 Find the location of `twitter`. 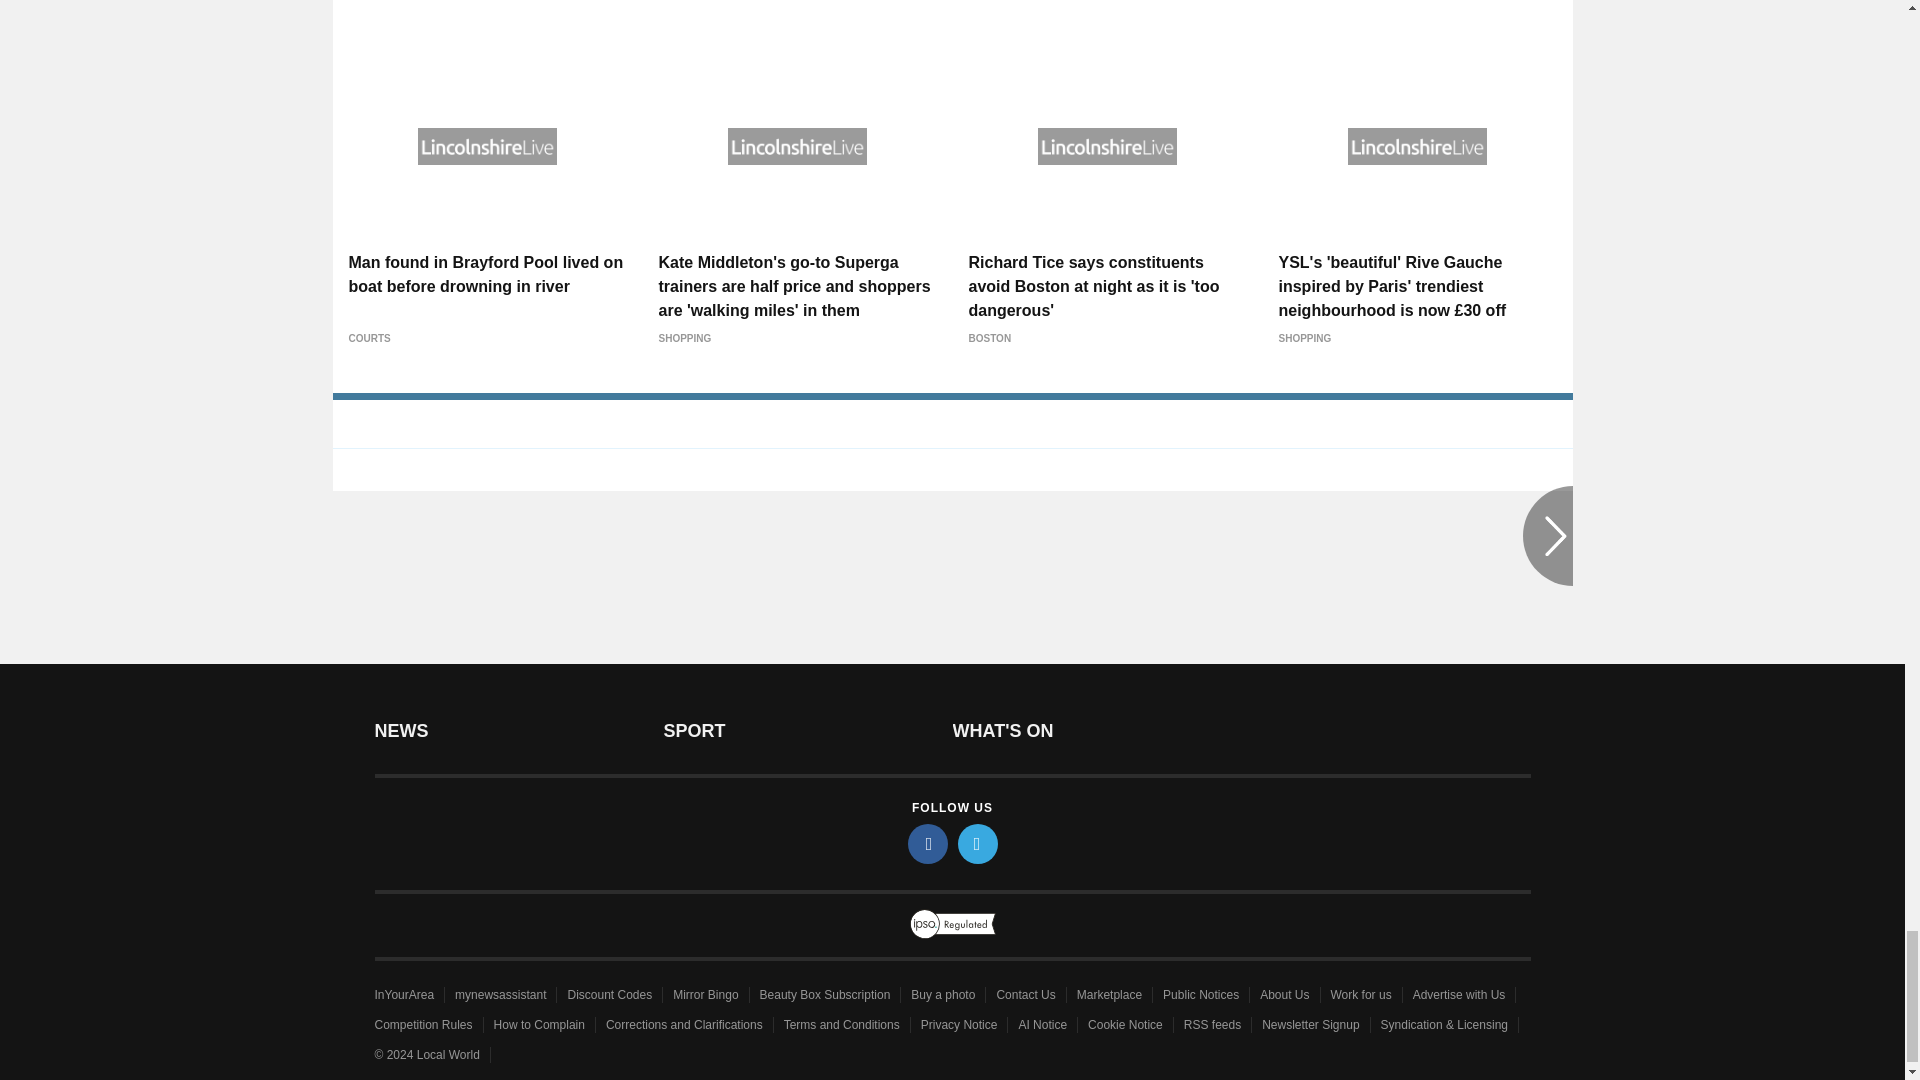

twitter is located at coordinates (978, 844).